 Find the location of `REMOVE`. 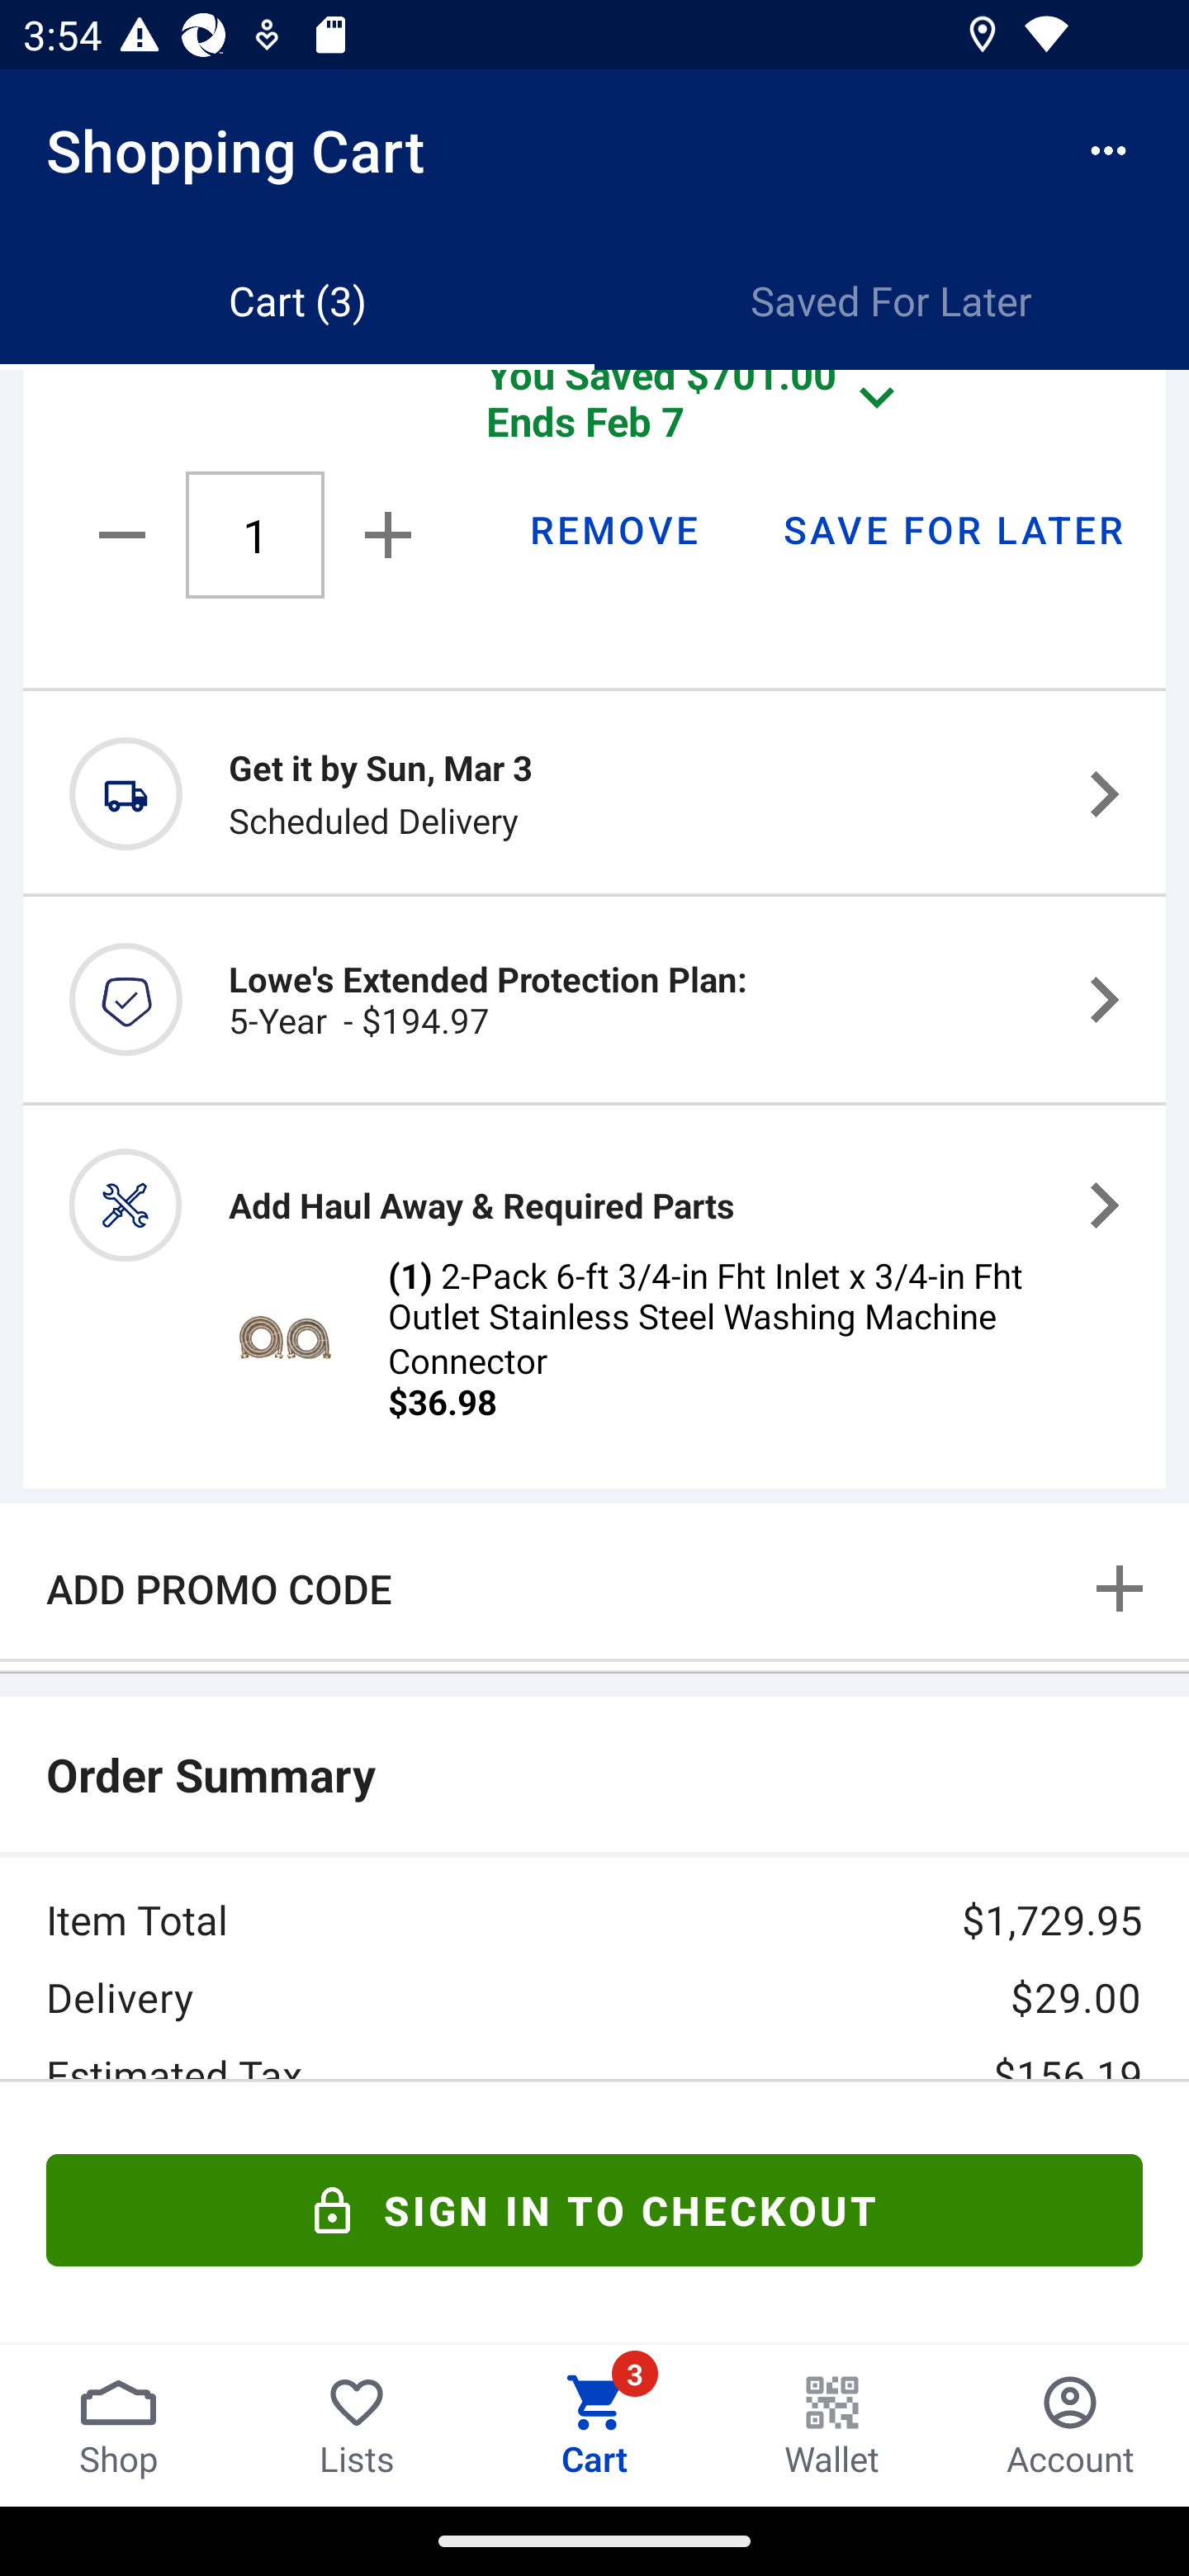

REMOVE is located at coordinates (613, 528).